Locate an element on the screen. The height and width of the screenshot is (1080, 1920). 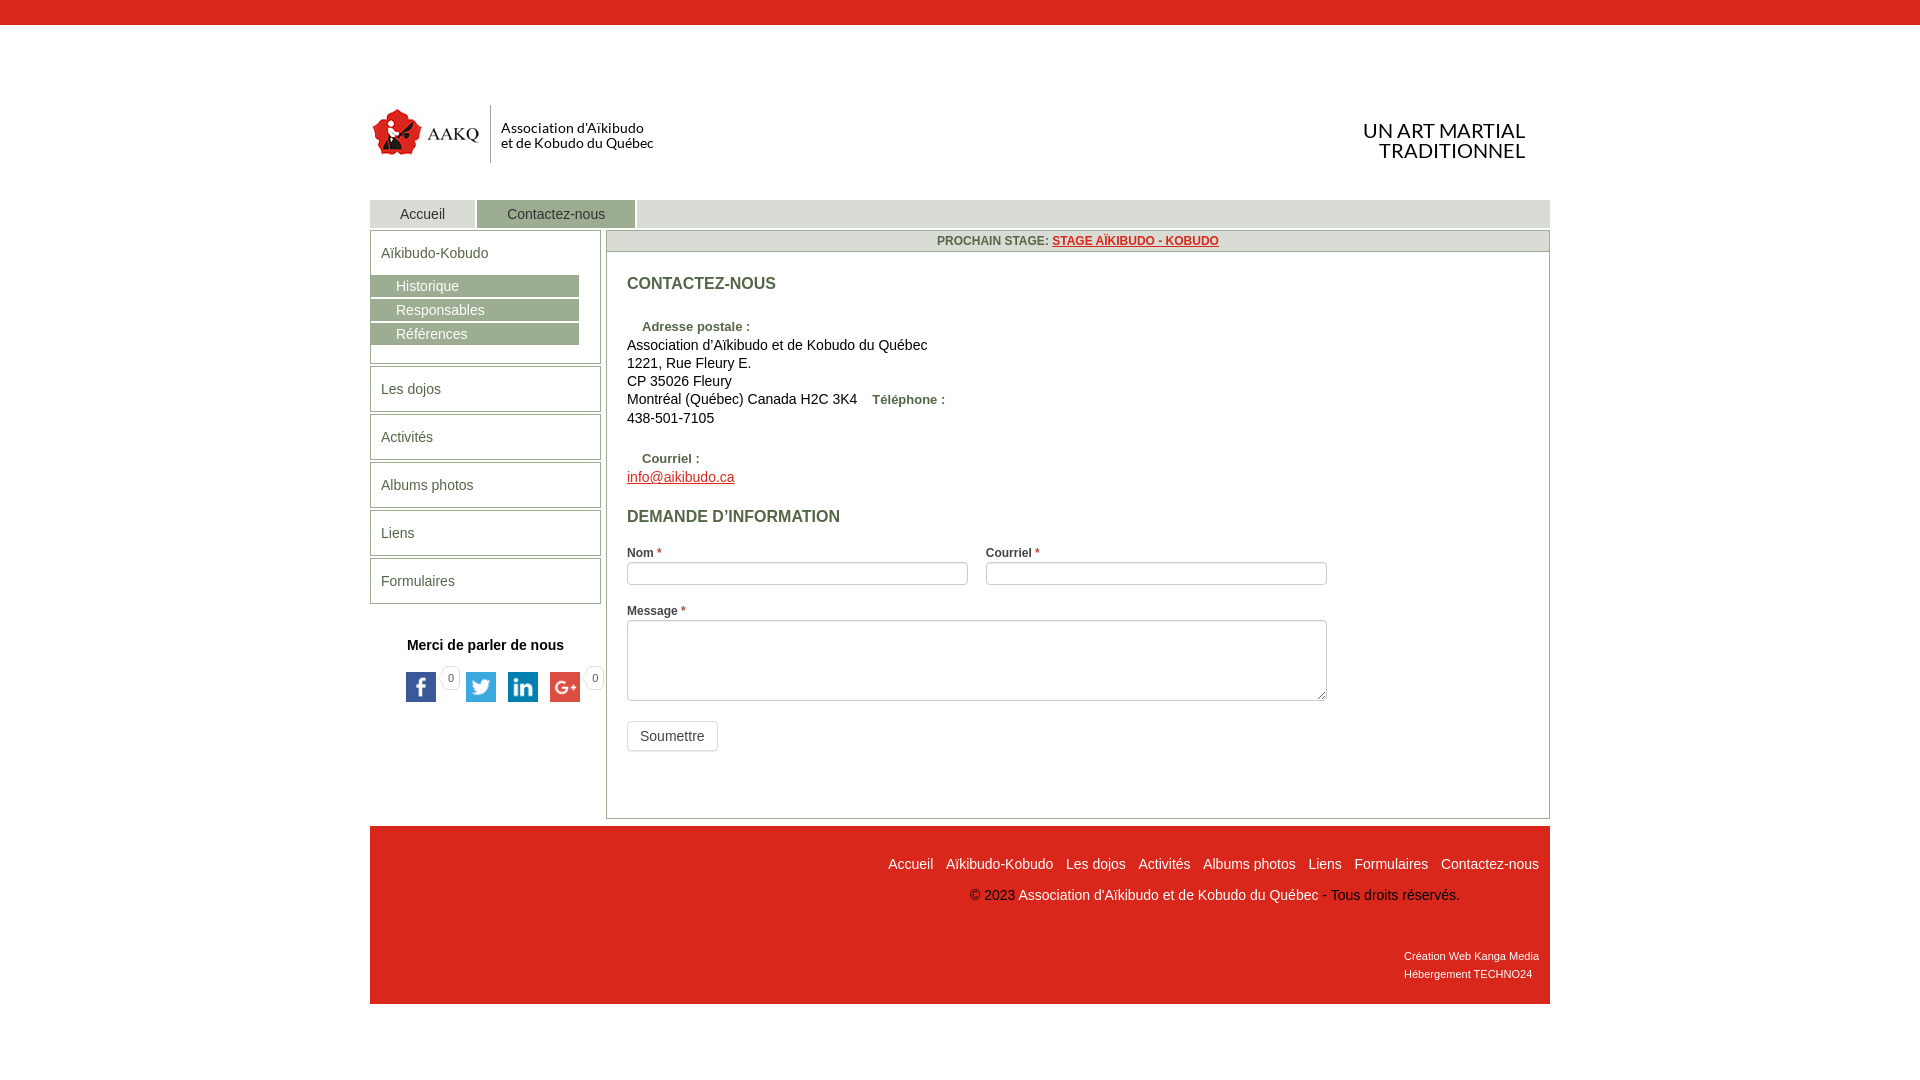
info@aikibudo.ca is located at coordinates (681, 477).